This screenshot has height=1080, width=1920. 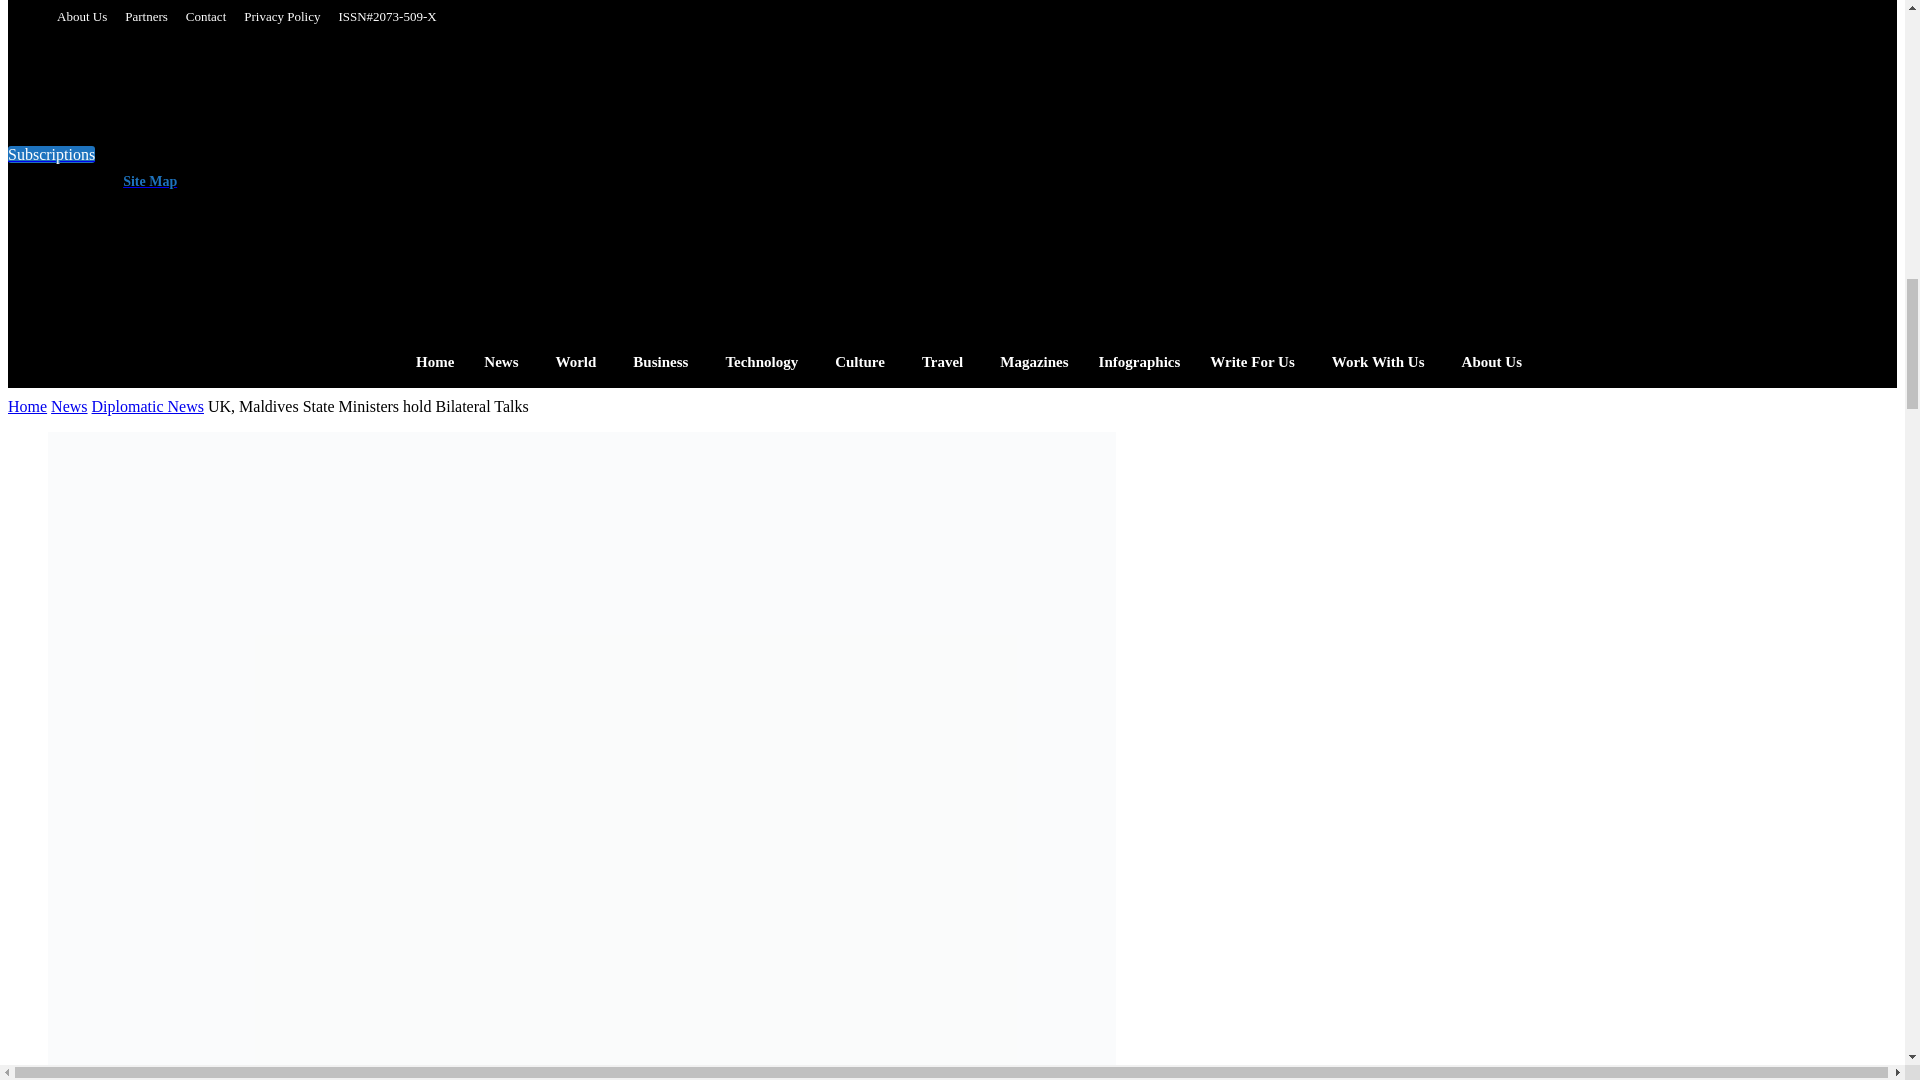 I want to click on Instagram, so click(x=464, y=174).